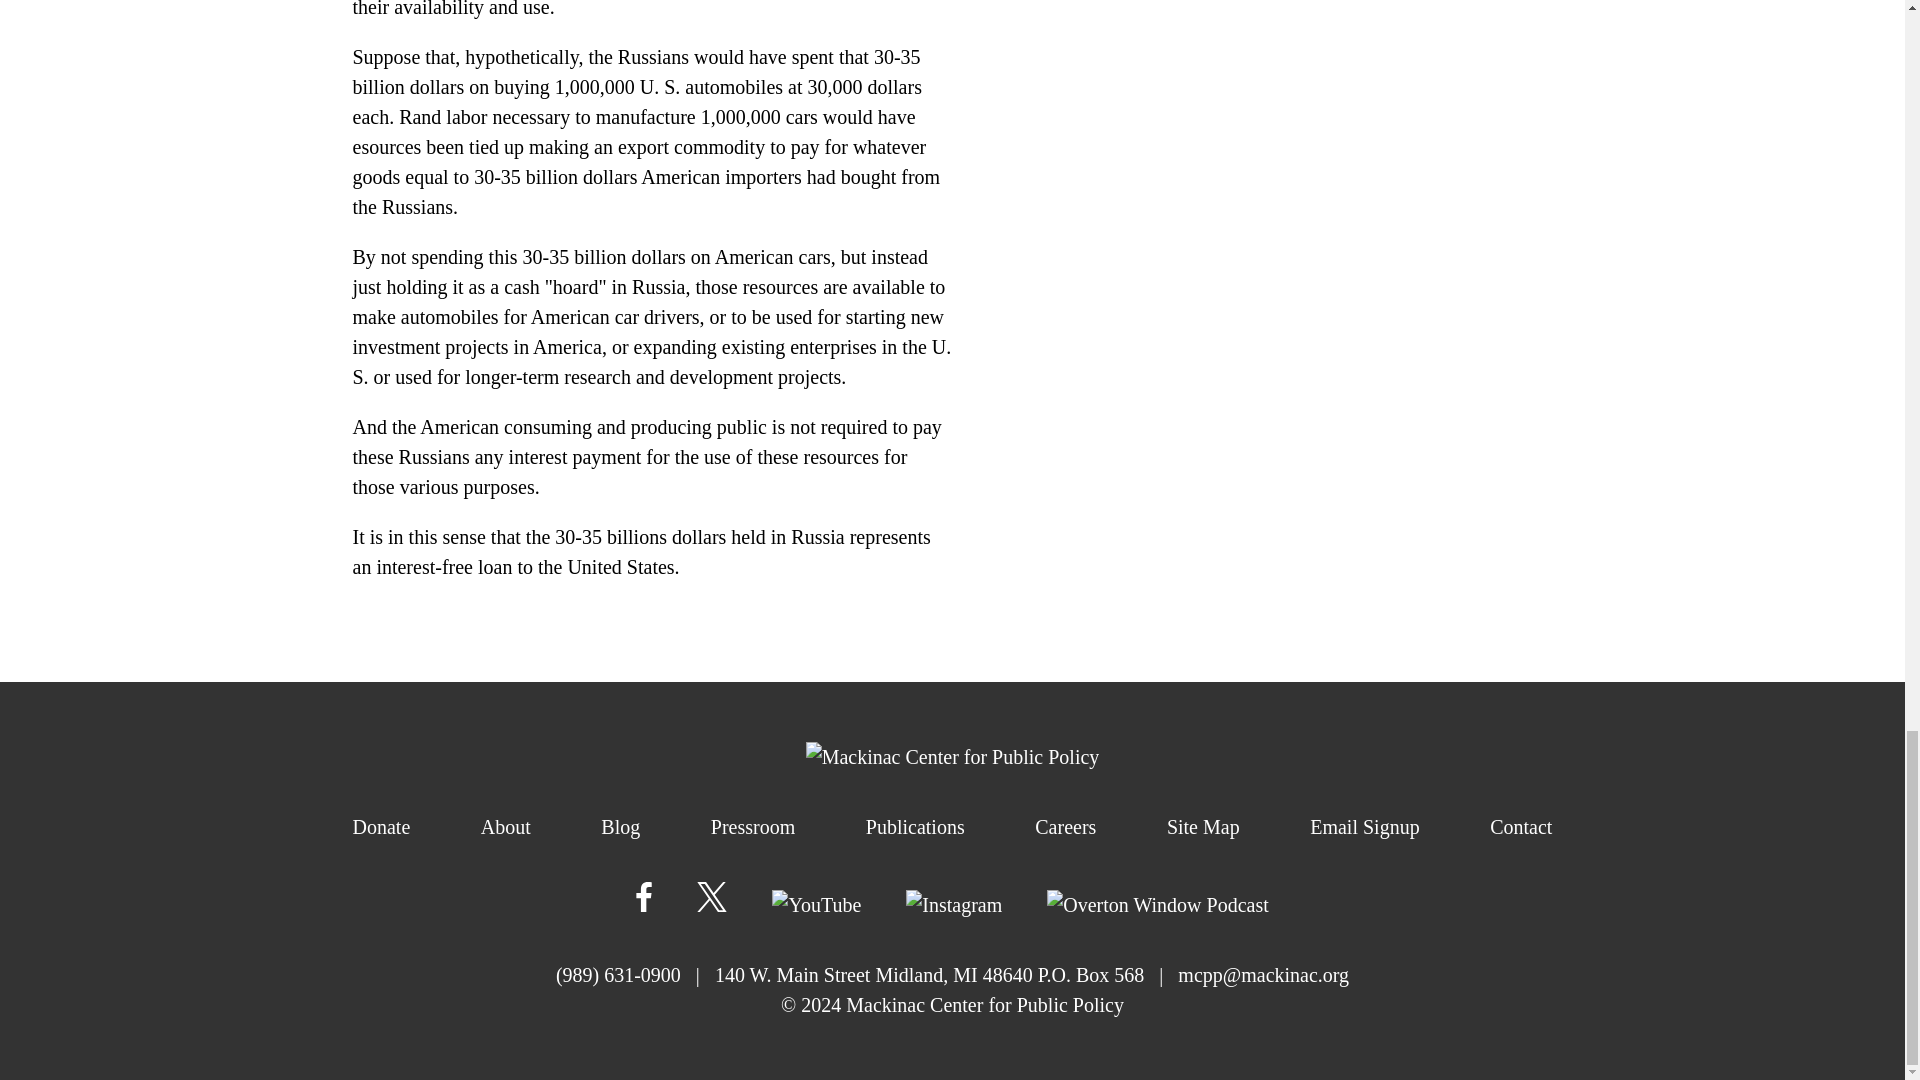  What do you see at coordinates (915, 827) in the screenshot?
I see `Publications` at bounding box center [915, 827].